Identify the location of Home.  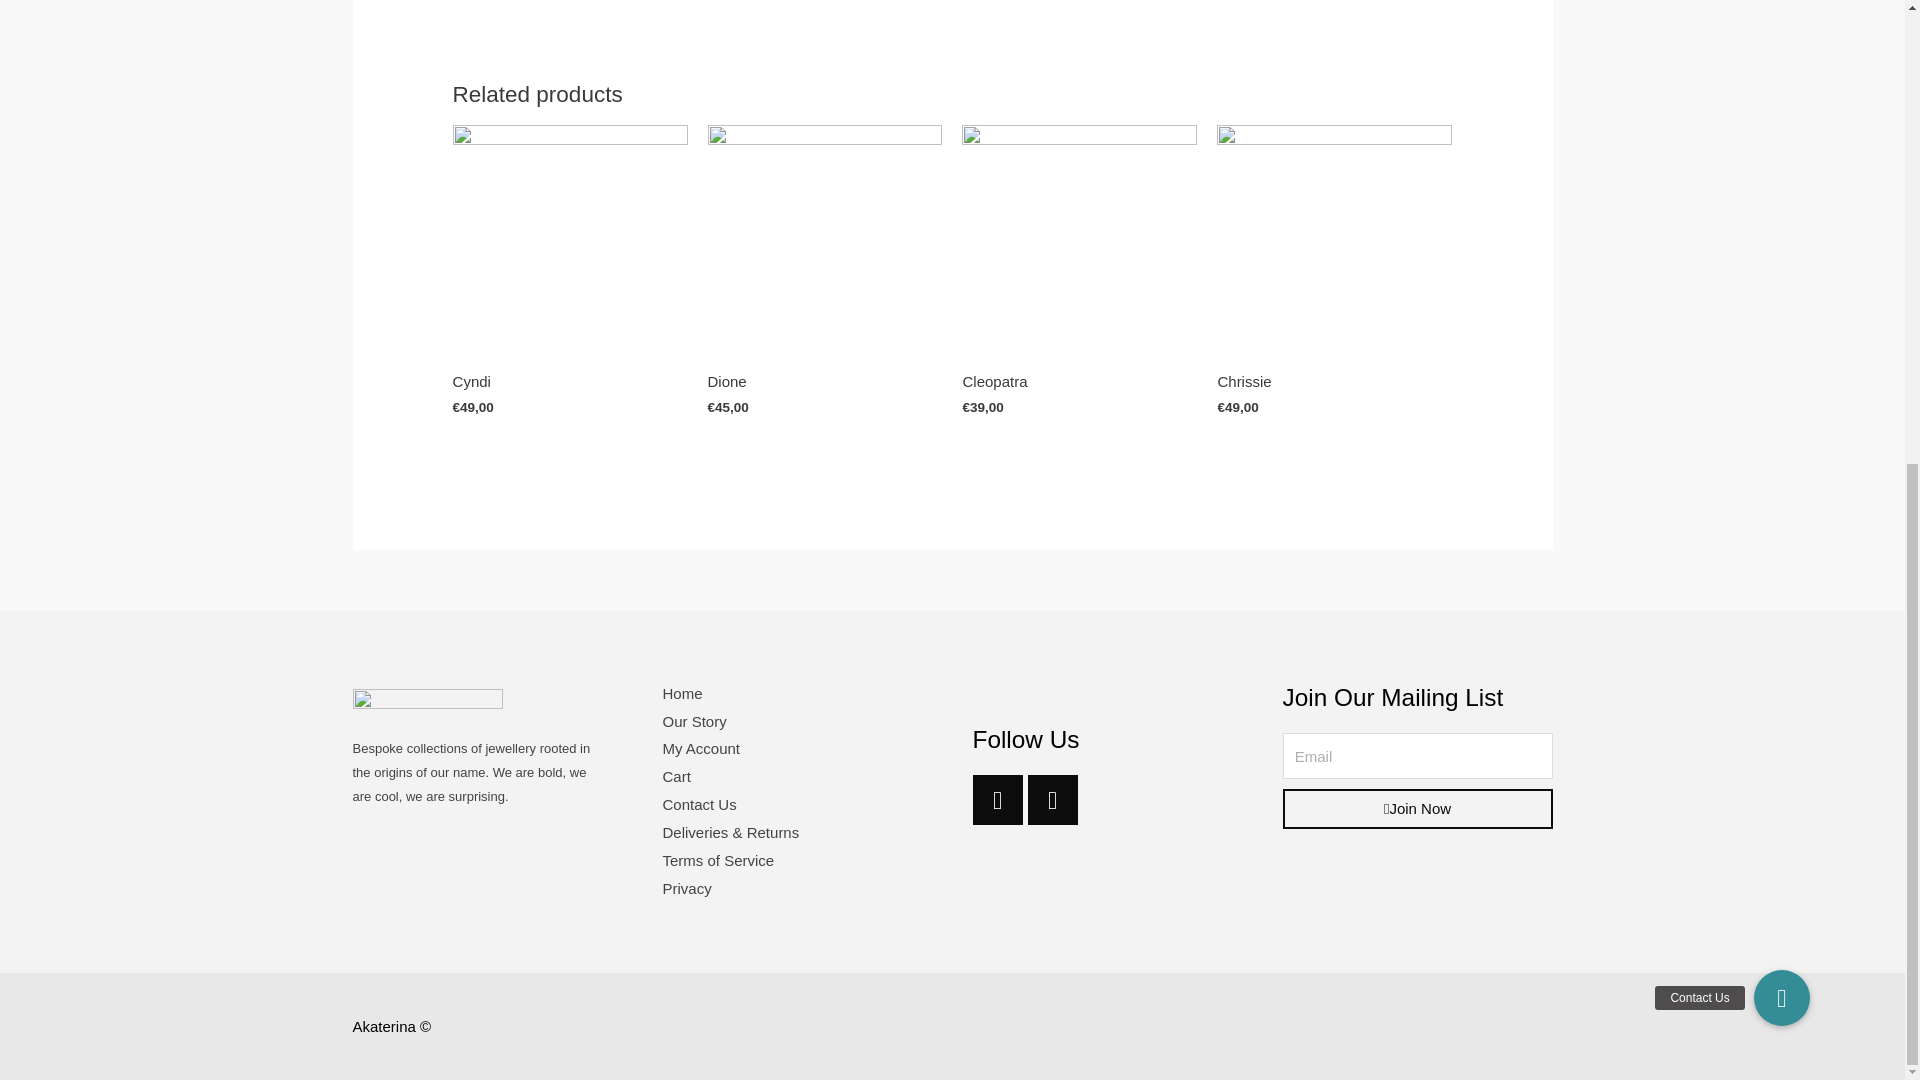
(682, 693).